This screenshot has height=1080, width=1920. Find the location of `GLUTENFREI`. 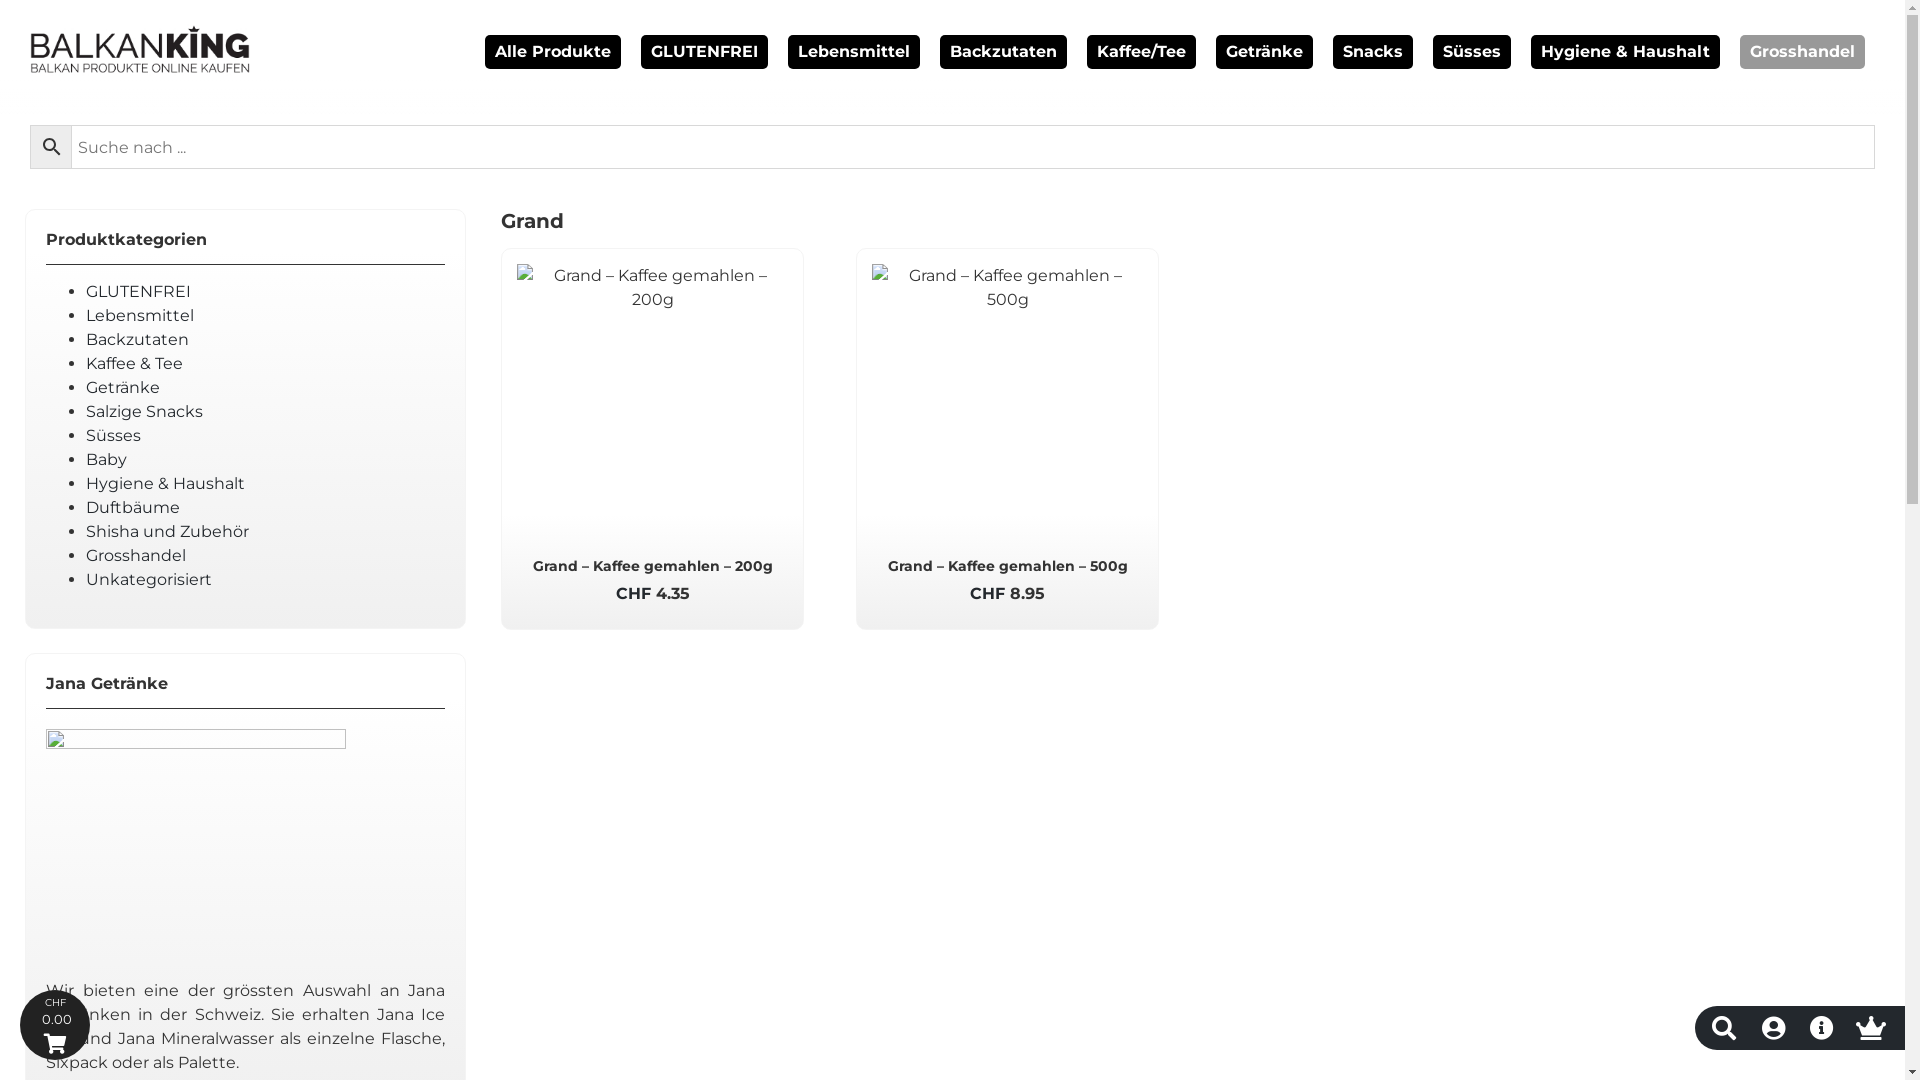

GLUTENFREI is located at coordinates (138, 292).